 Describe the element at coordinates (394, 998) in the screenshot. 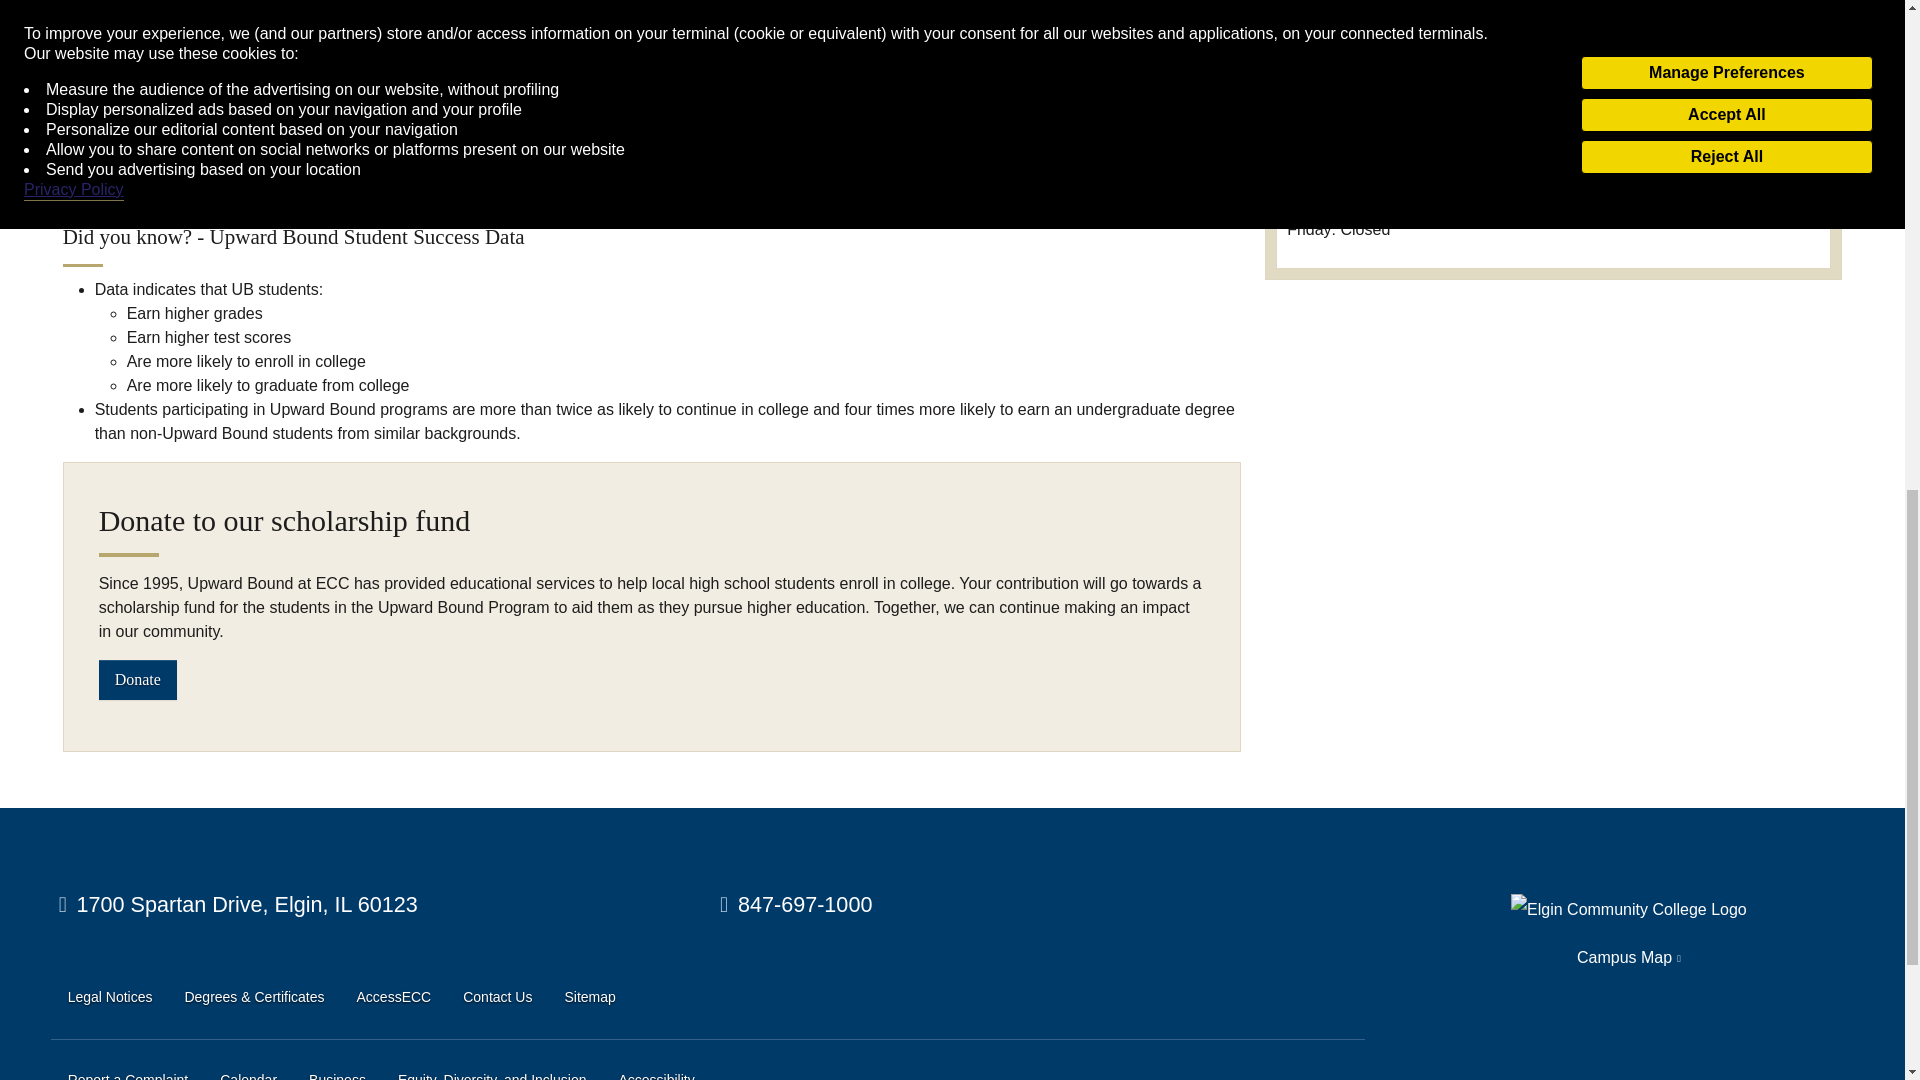

I see `AccessECC` at that location.